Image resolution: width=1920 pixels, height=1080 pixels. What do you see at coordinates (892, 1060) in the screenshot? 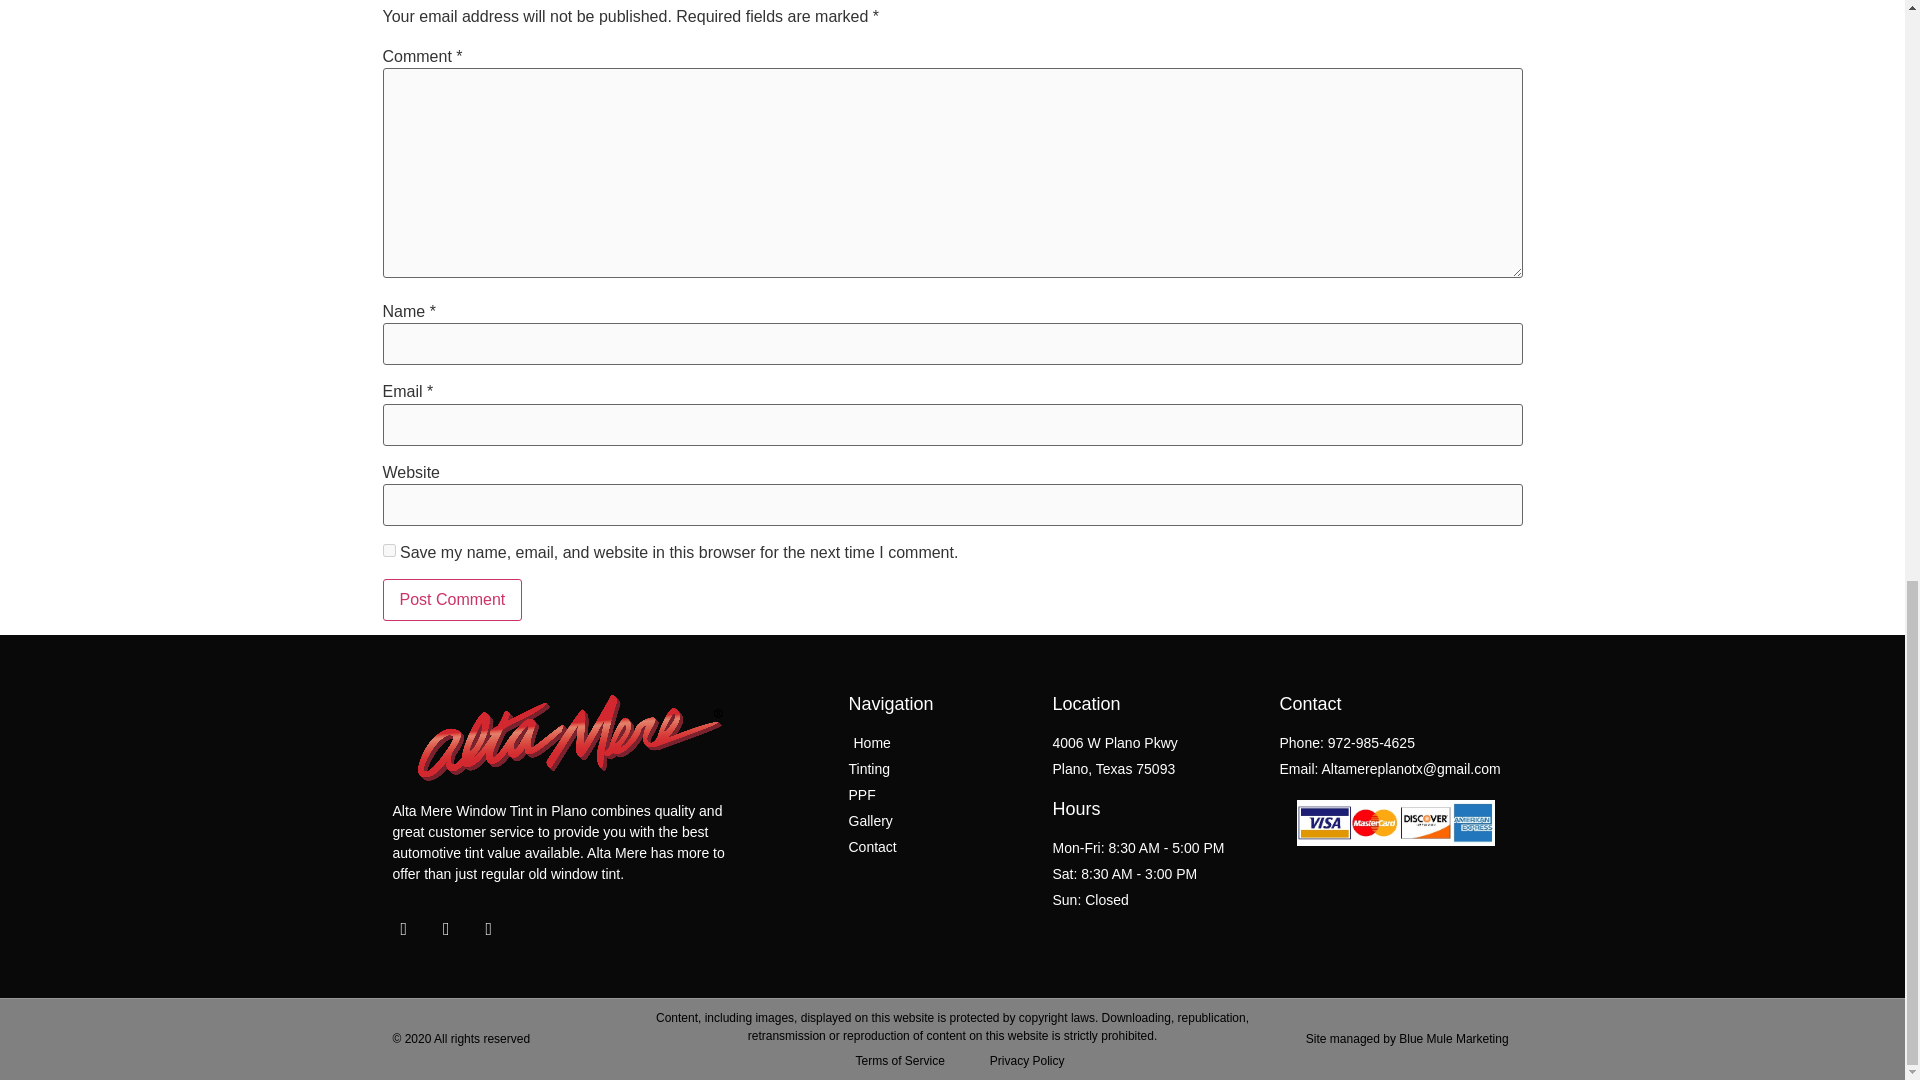
I see `Terms of Service` at bounding box center [892, 1060].